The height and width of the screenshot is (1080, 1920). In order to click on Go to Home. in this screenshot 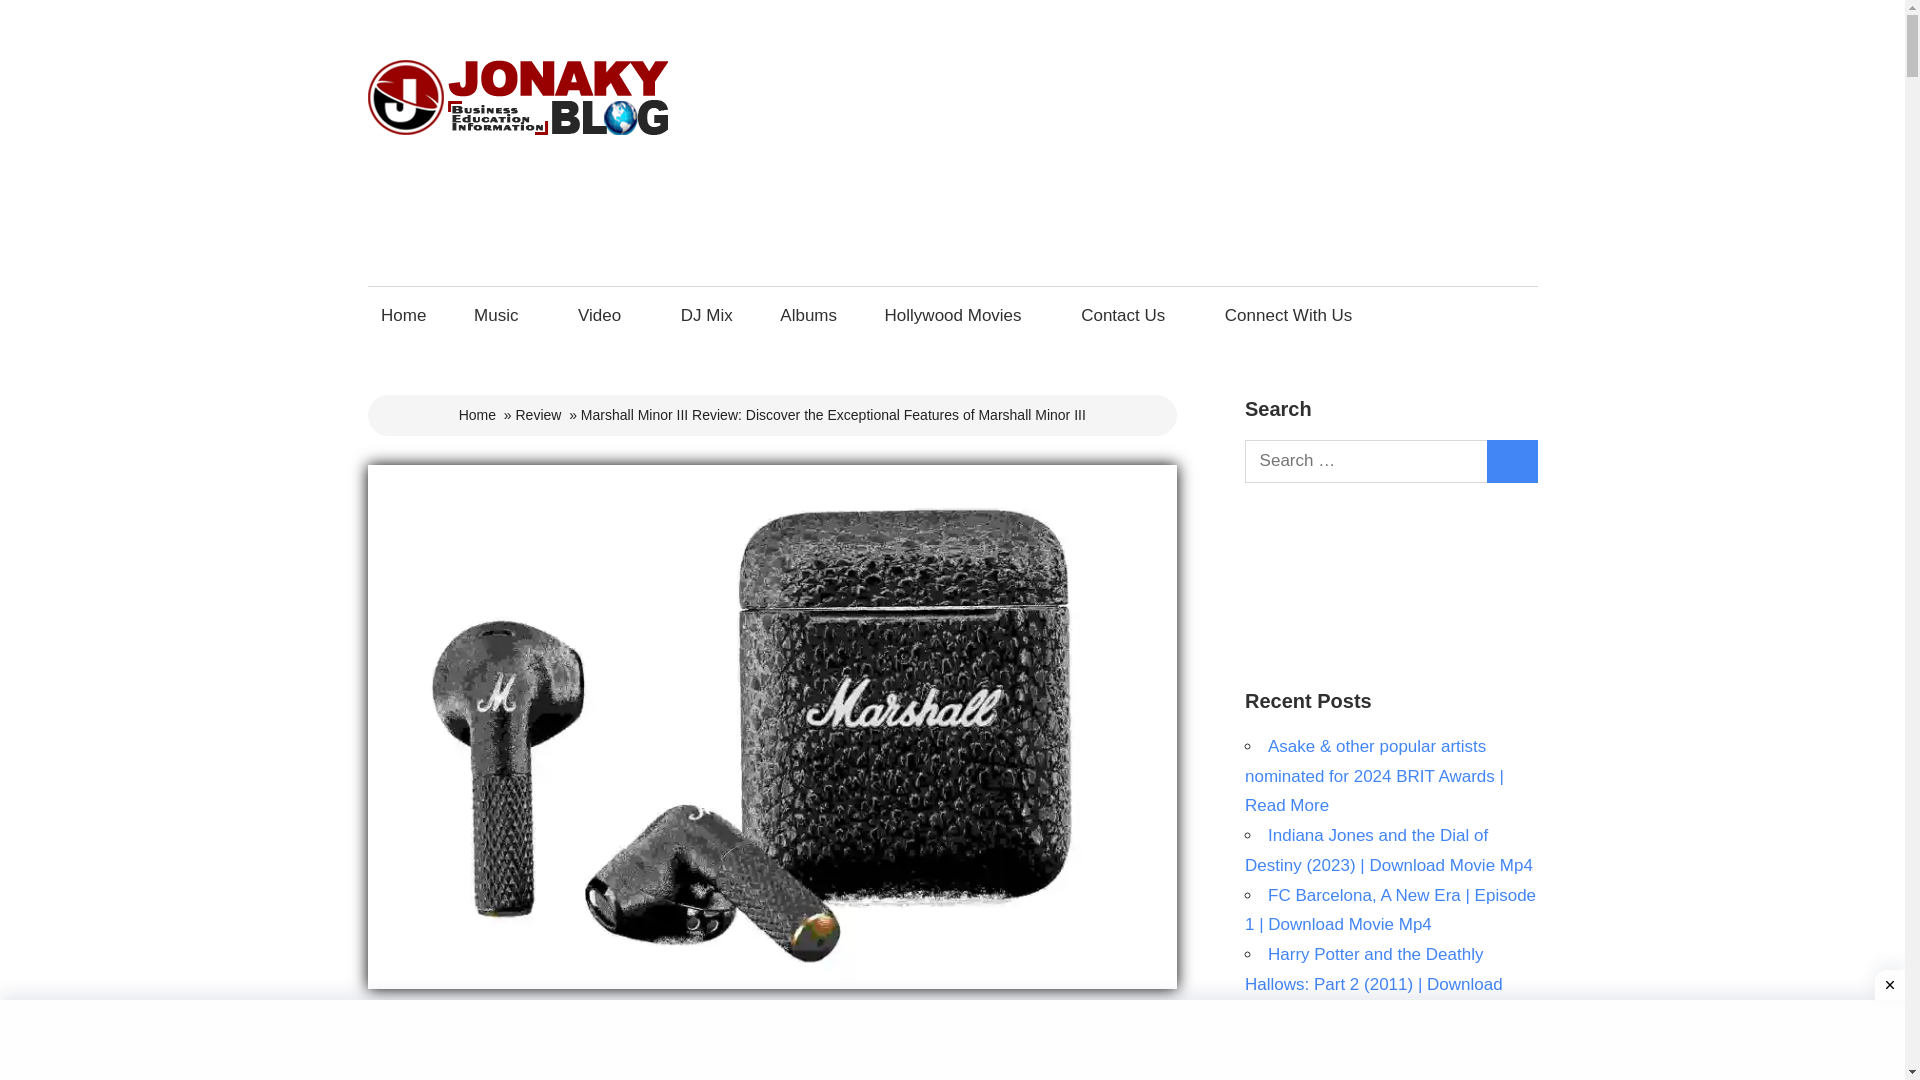, I will do `click(476, 415)`.